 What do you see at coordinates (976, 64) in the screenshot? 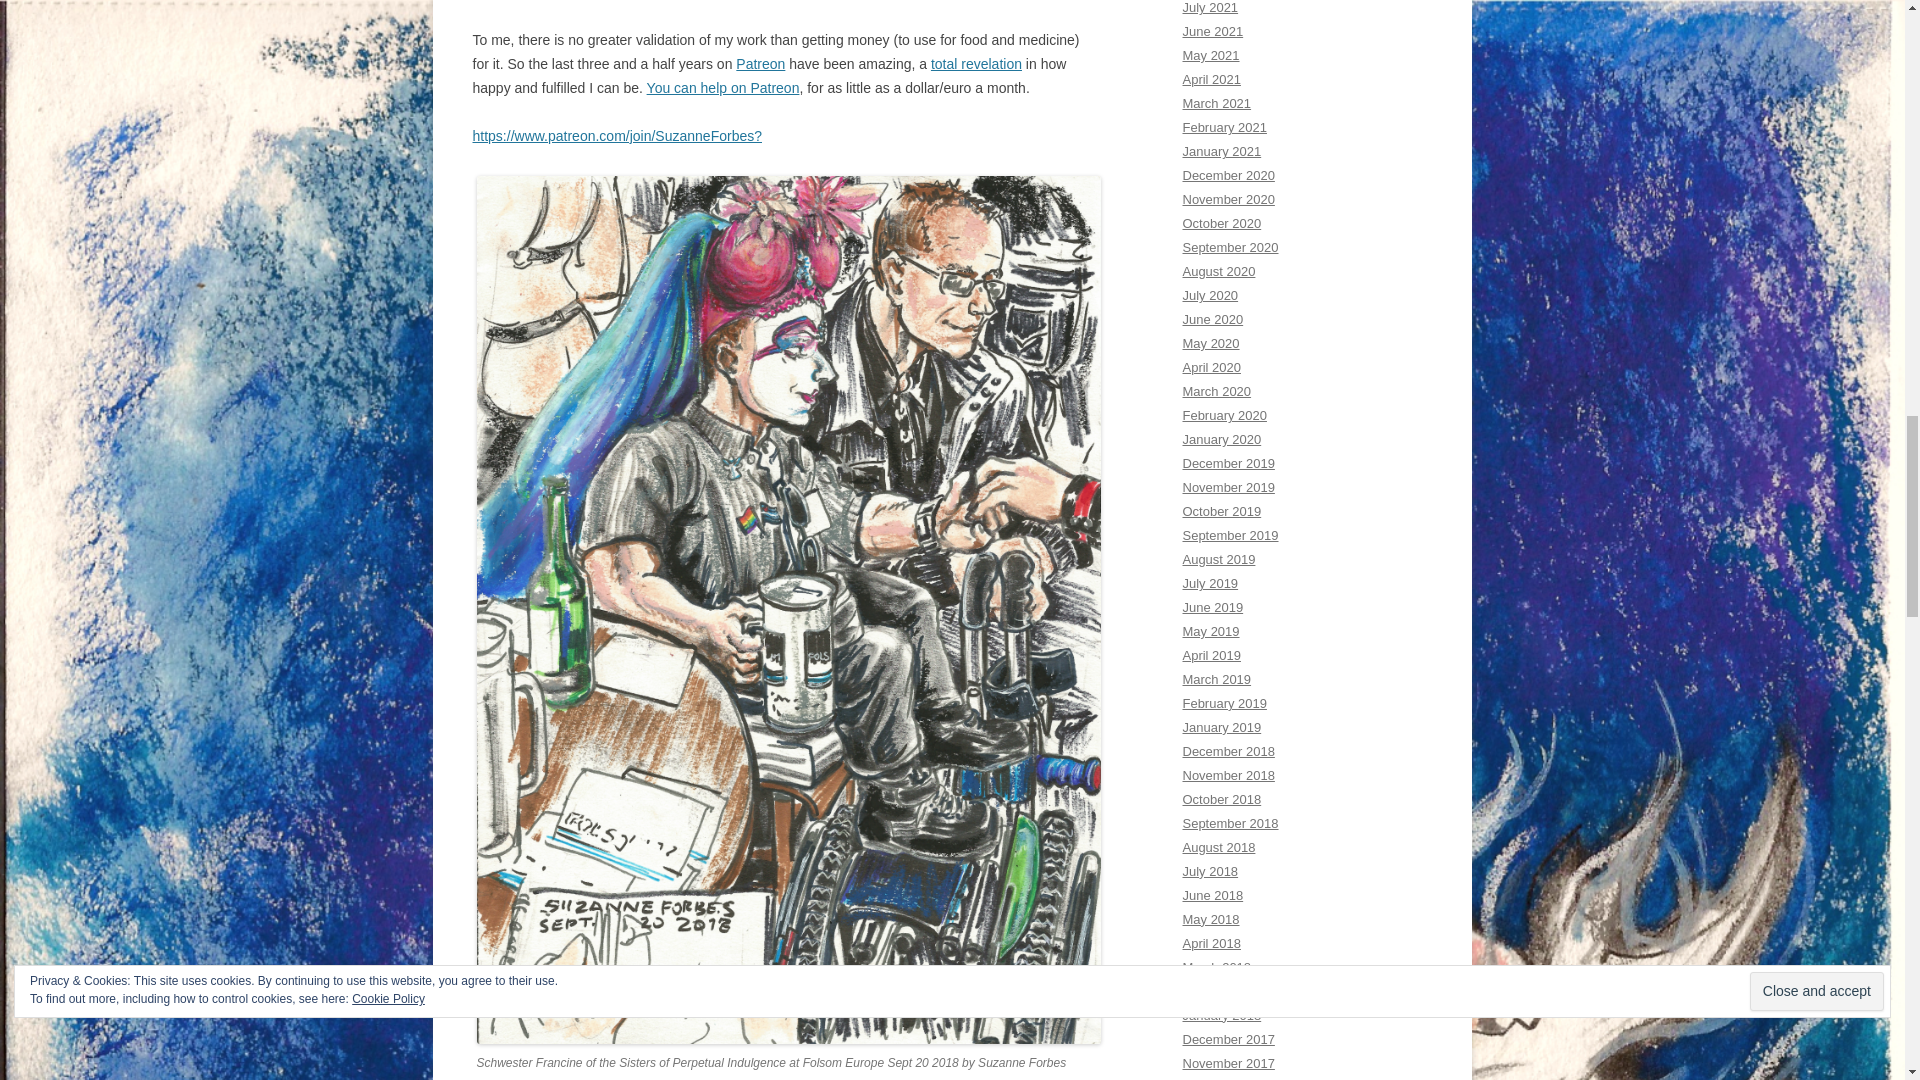
I see `total revelation` at bounding box center [976, 64].